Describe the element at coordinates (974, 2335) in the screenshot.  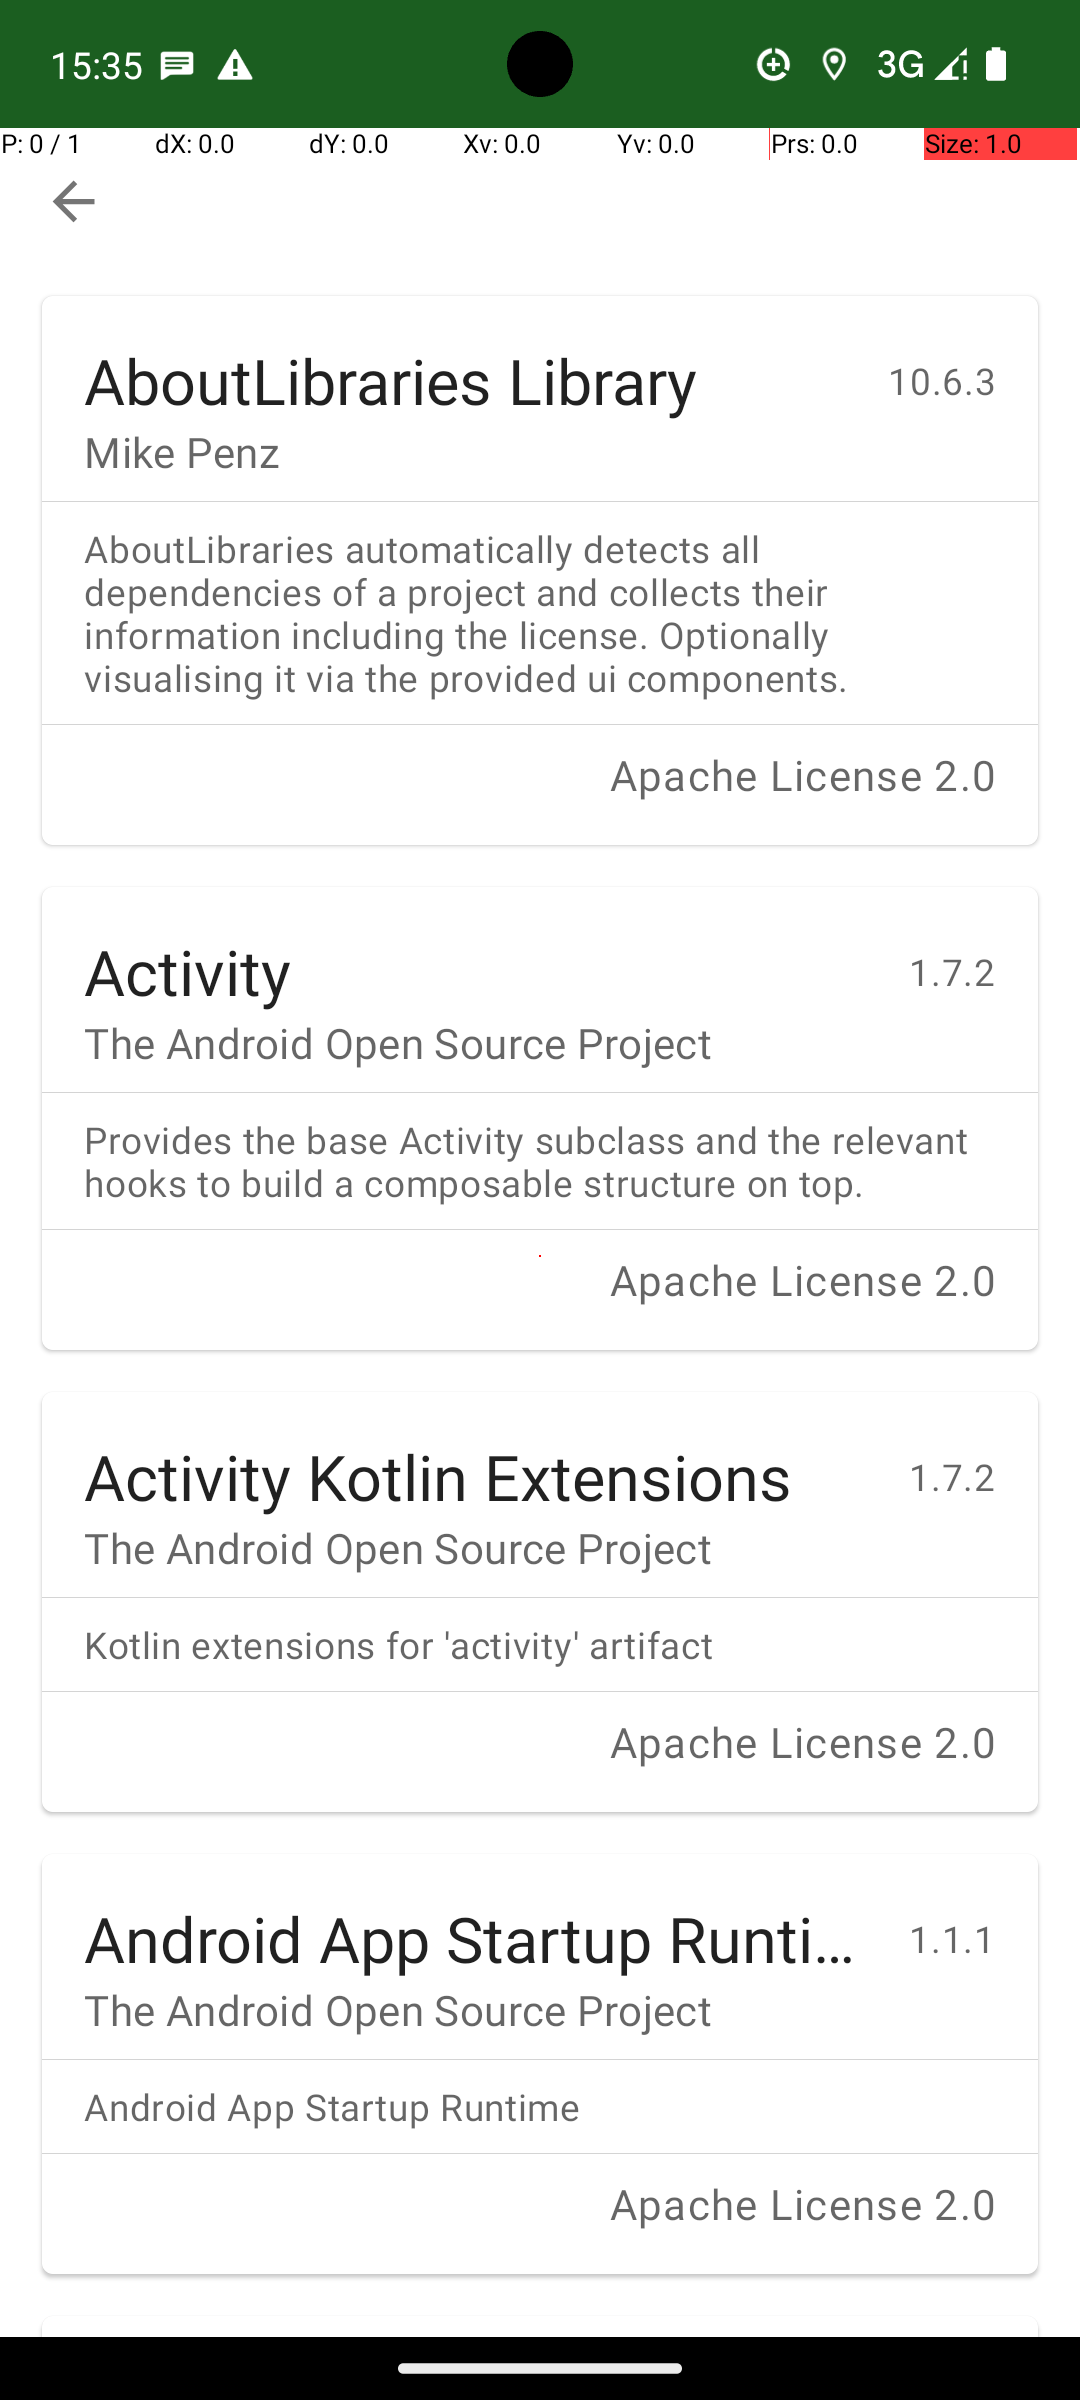
I see `1.6.1` at that location.